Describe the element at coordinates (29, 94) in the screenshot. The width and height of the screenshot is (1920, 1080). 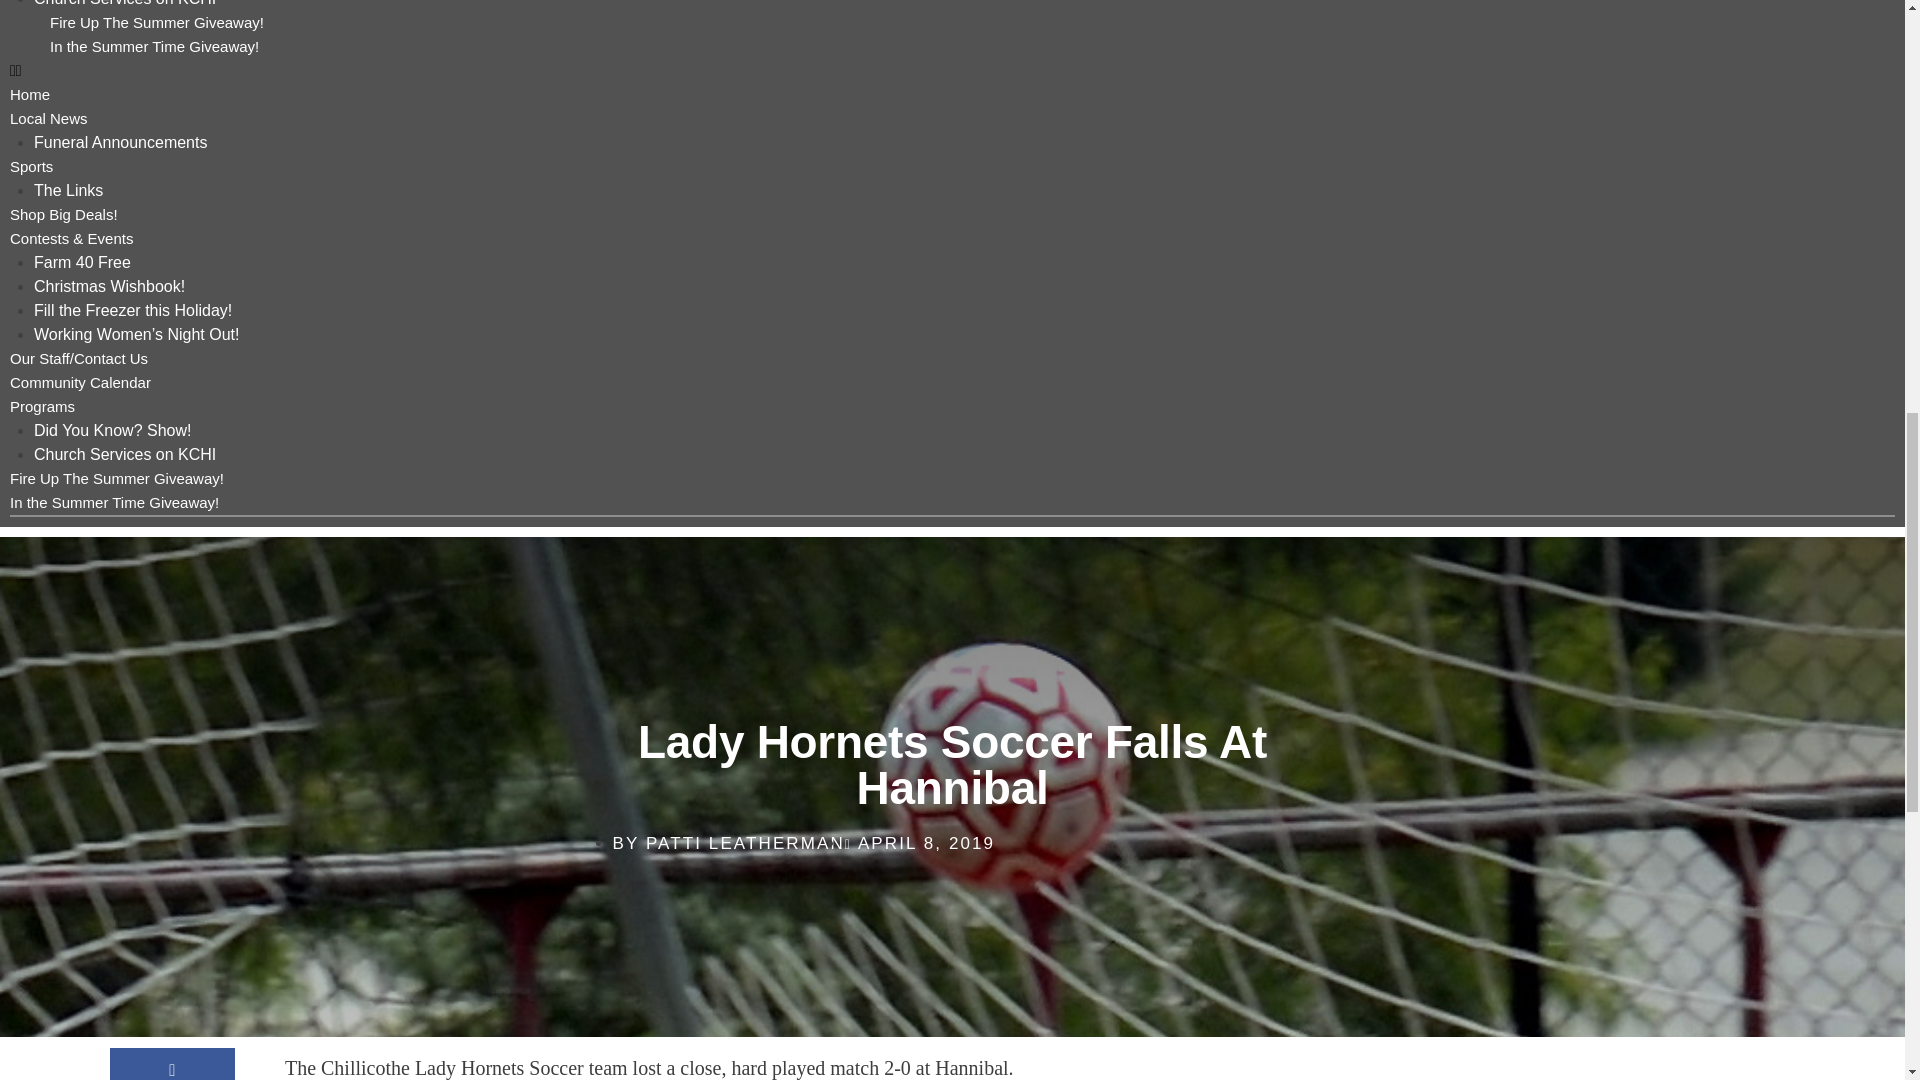
I see `Home` at that location.